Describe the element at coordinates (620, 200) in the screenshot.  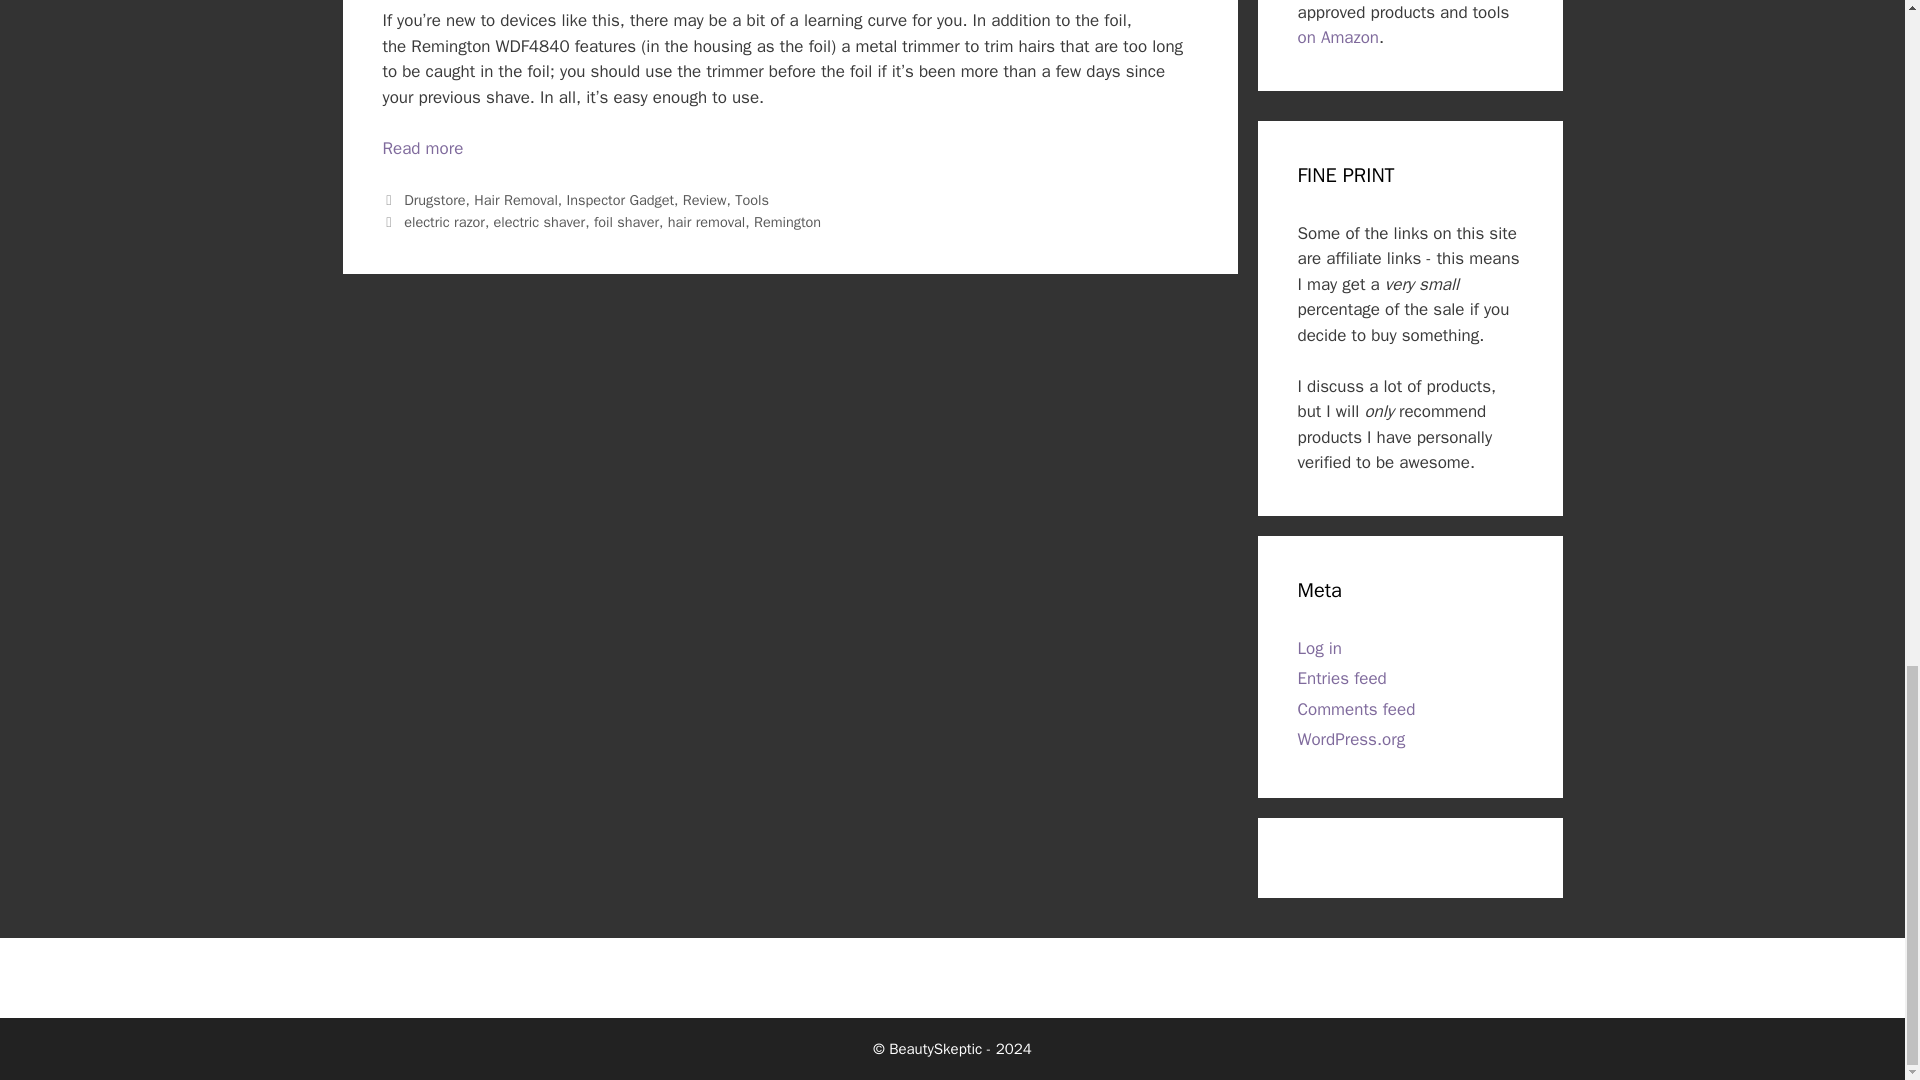
I see `Inspector Gadget` at that location.